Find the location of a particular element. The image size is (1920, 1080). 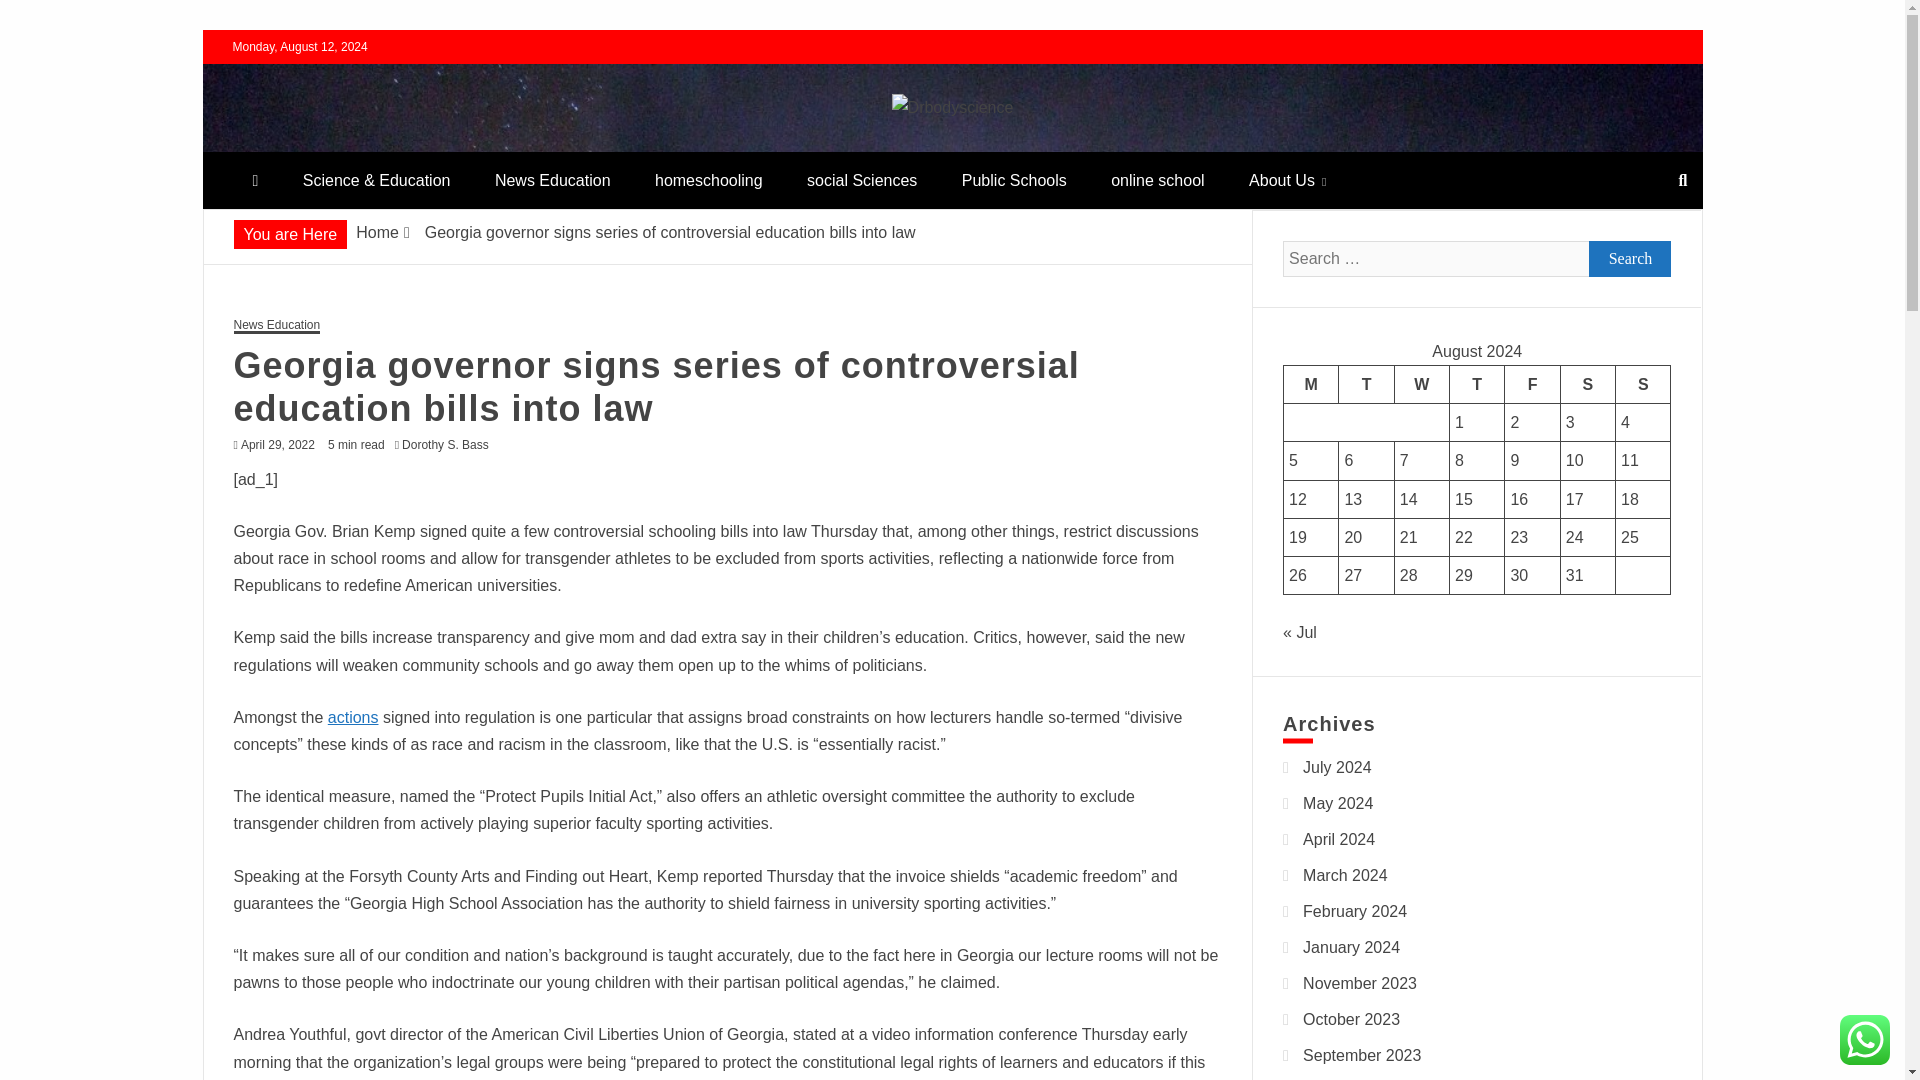

online school is located at coordinates (1157, 180).